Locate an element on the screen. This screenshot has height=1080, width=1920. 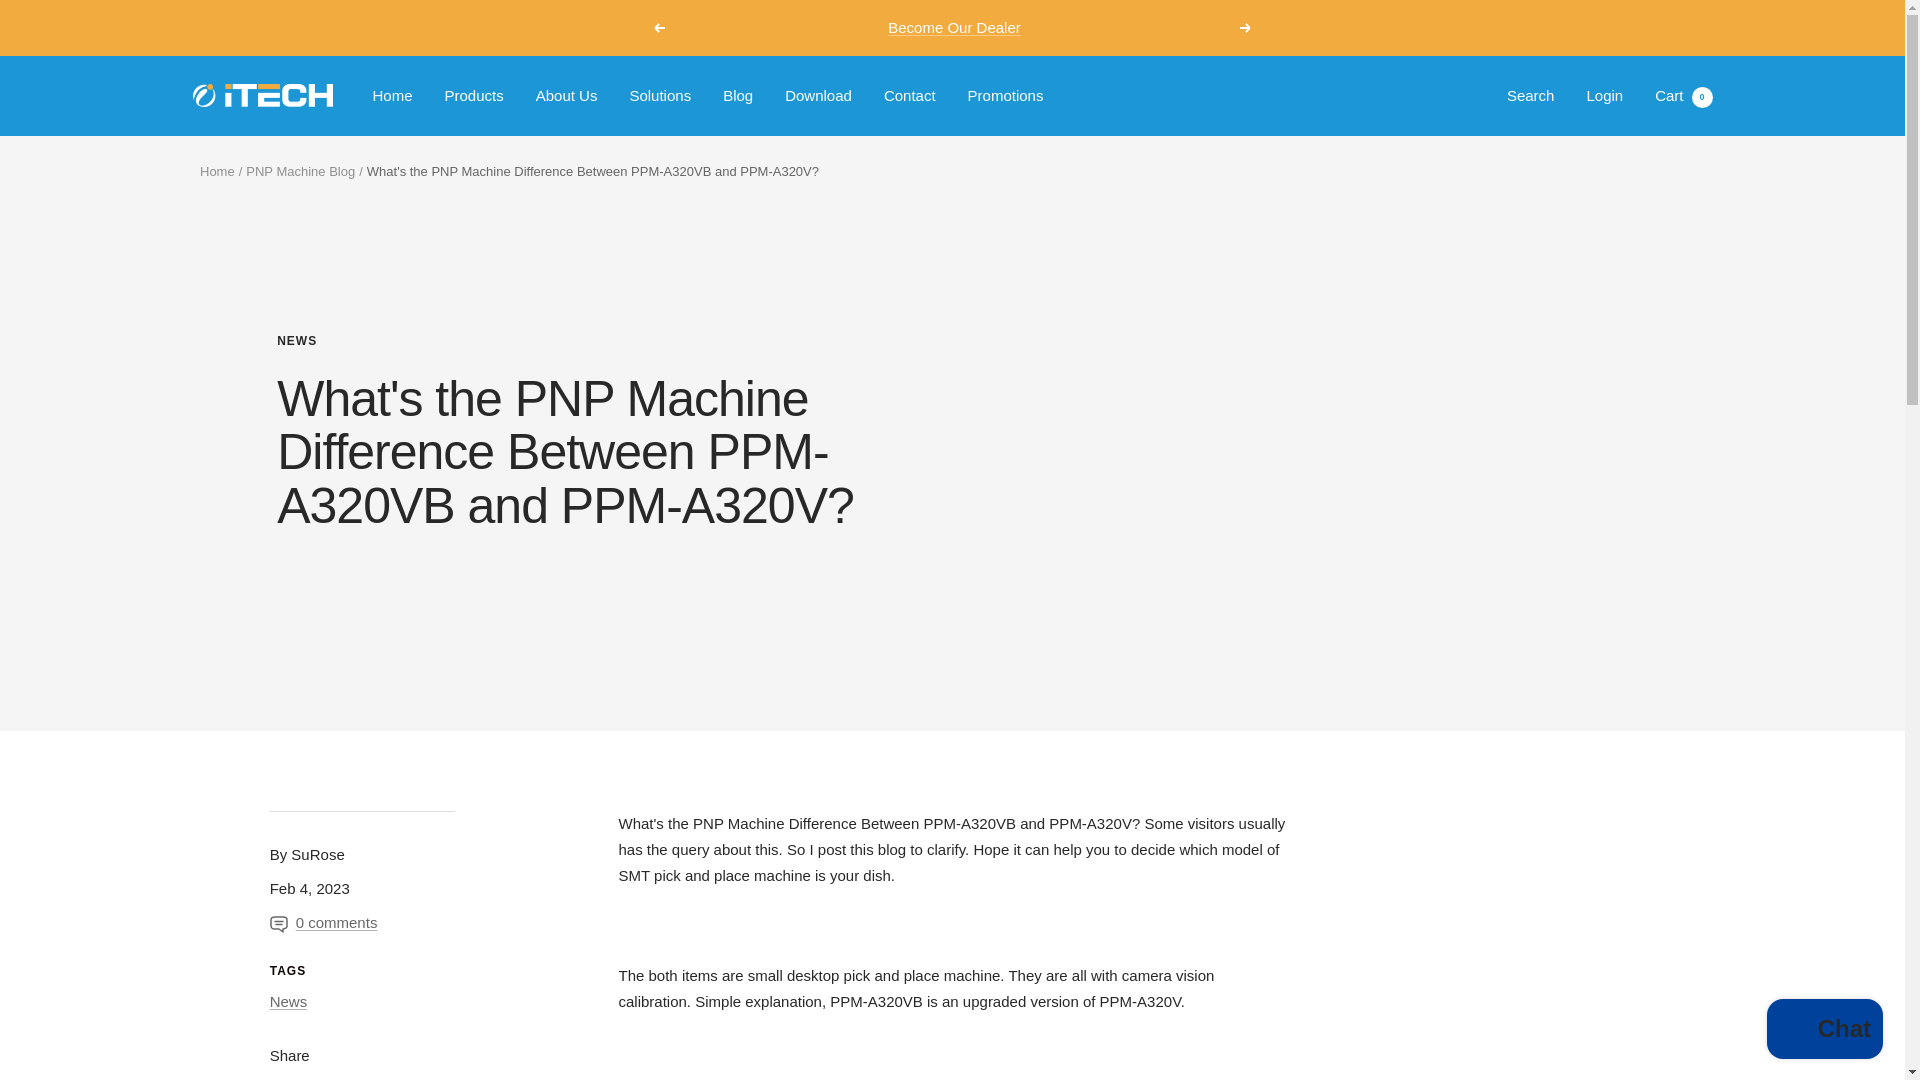
Promotions is located at coordinates (1006, 96).